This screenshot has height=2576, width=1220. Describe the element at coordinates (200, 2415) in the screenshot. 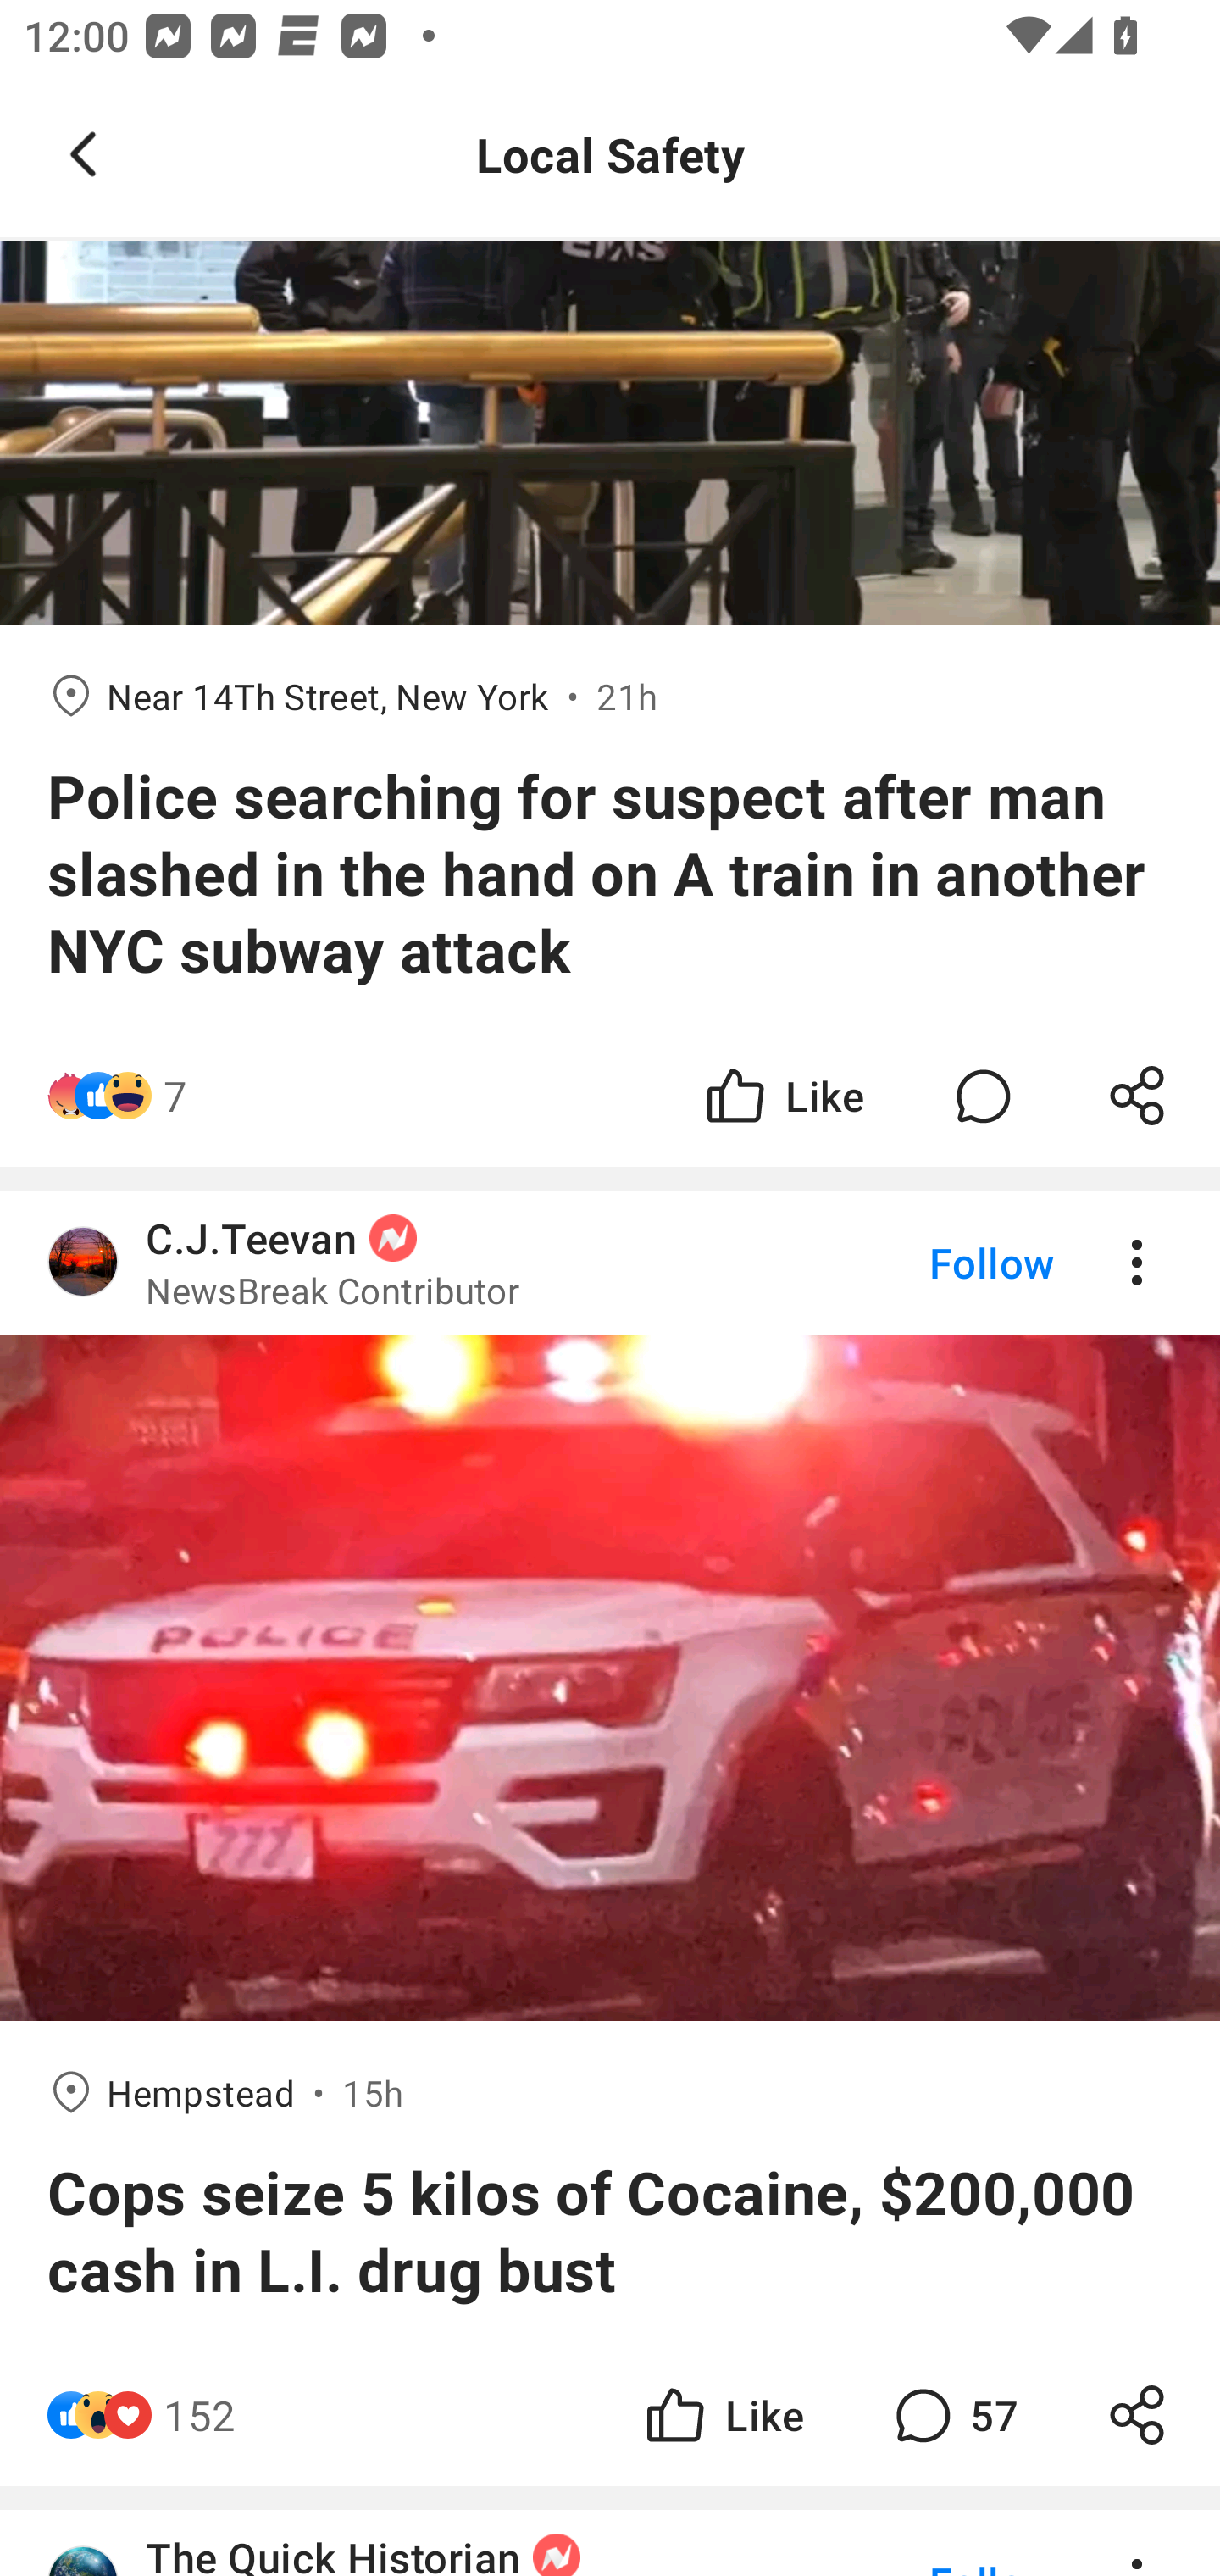

I see `152` at that location.